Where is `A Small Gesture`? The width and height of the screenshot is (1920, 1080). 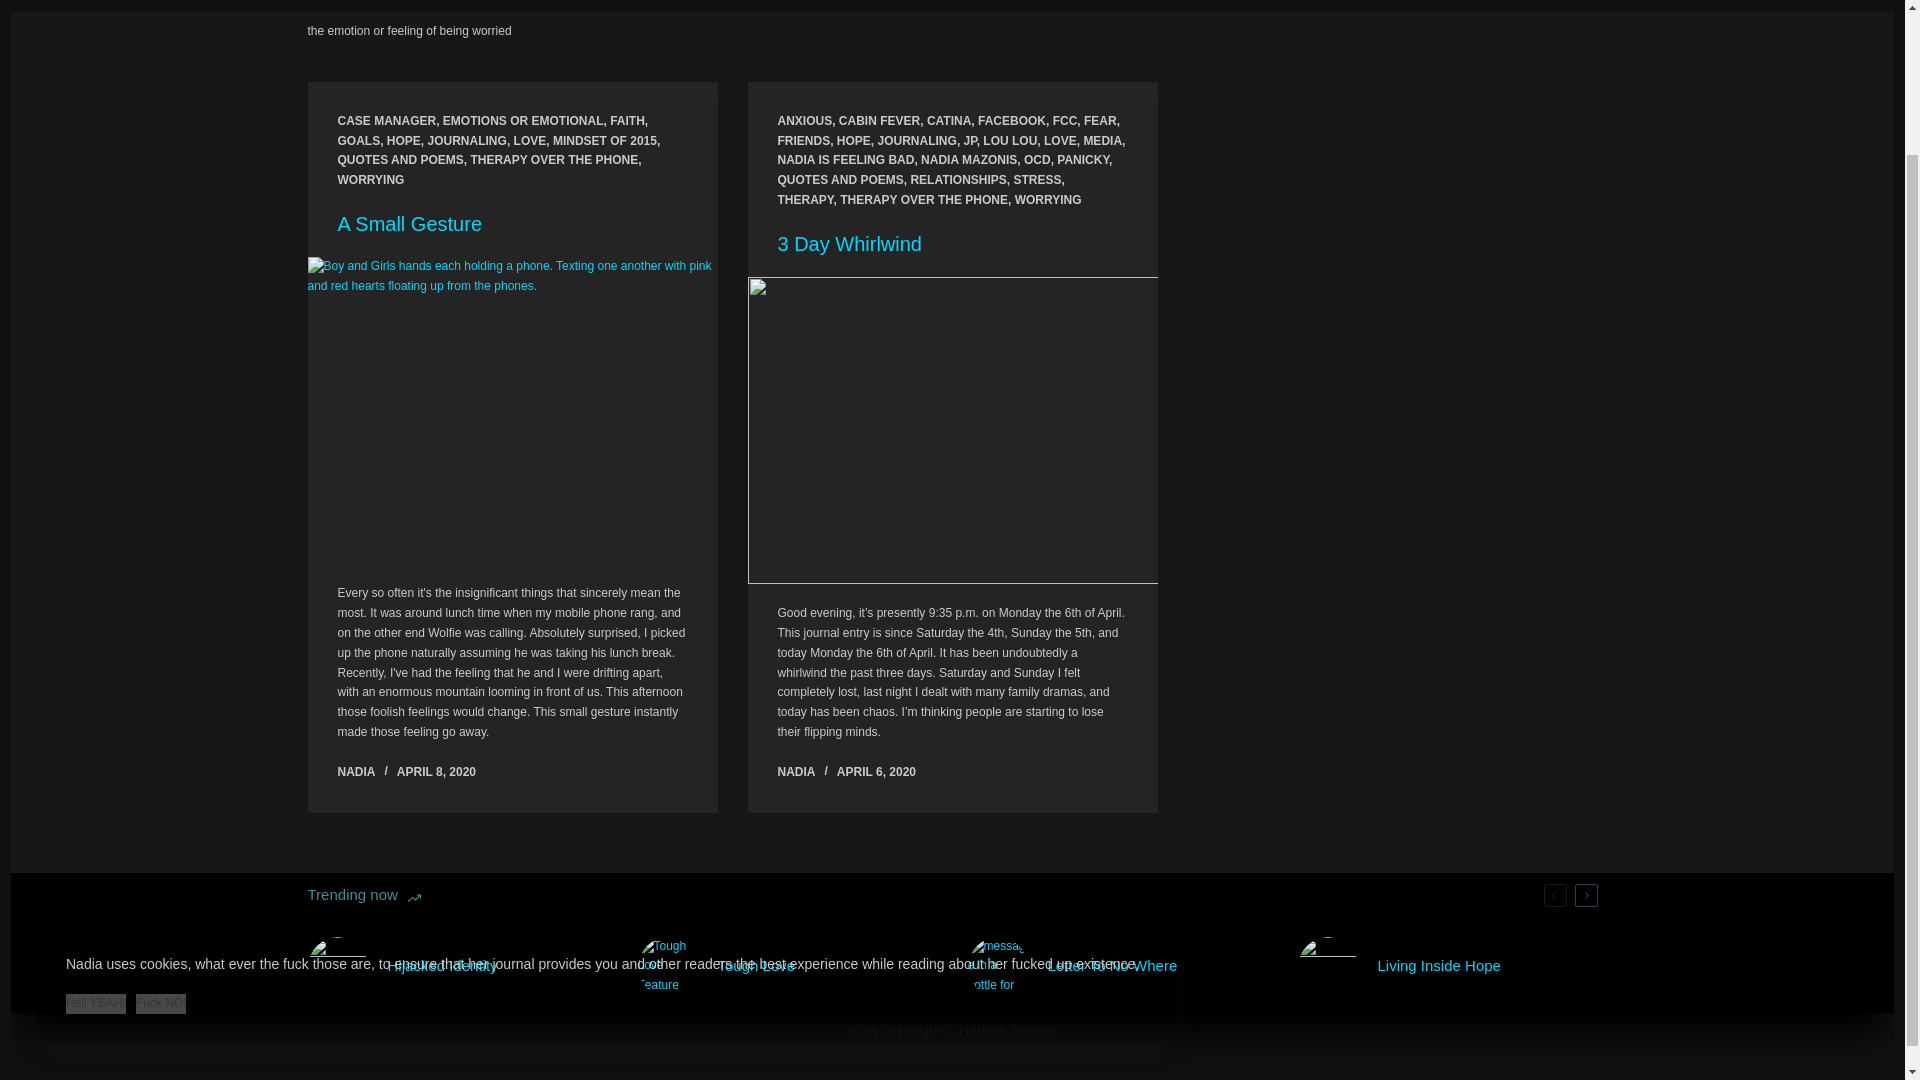 A Small Gesture is located at coordinates (410, 224).